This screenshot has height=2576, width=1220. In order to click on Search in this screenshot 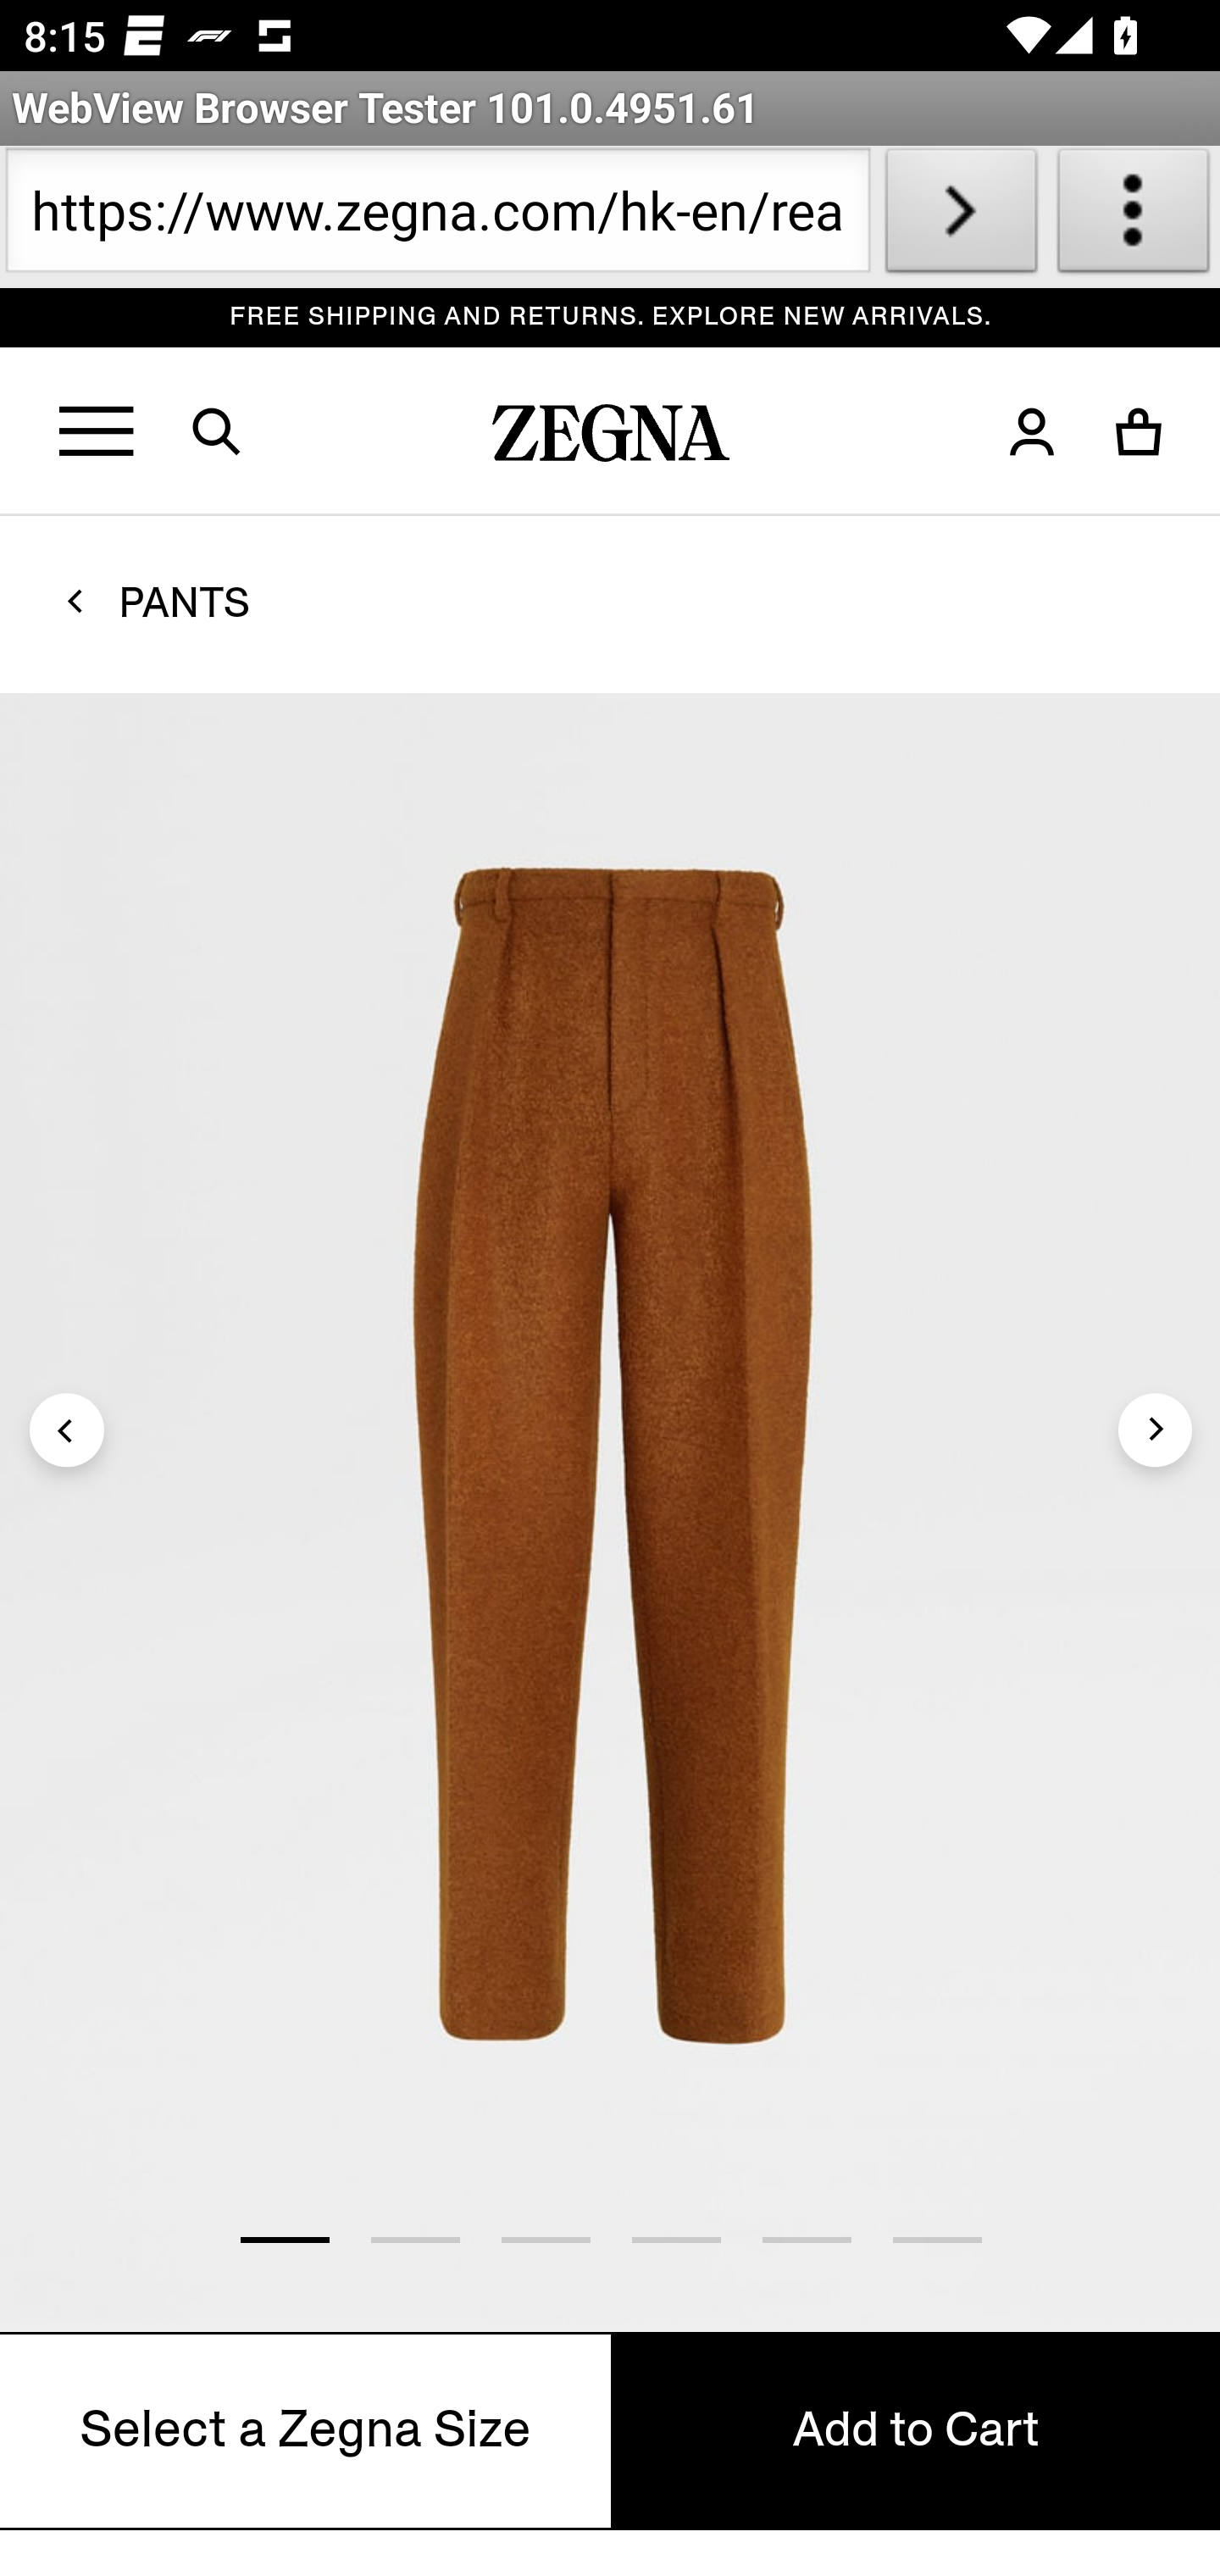, I will do `click(237, 432)`.